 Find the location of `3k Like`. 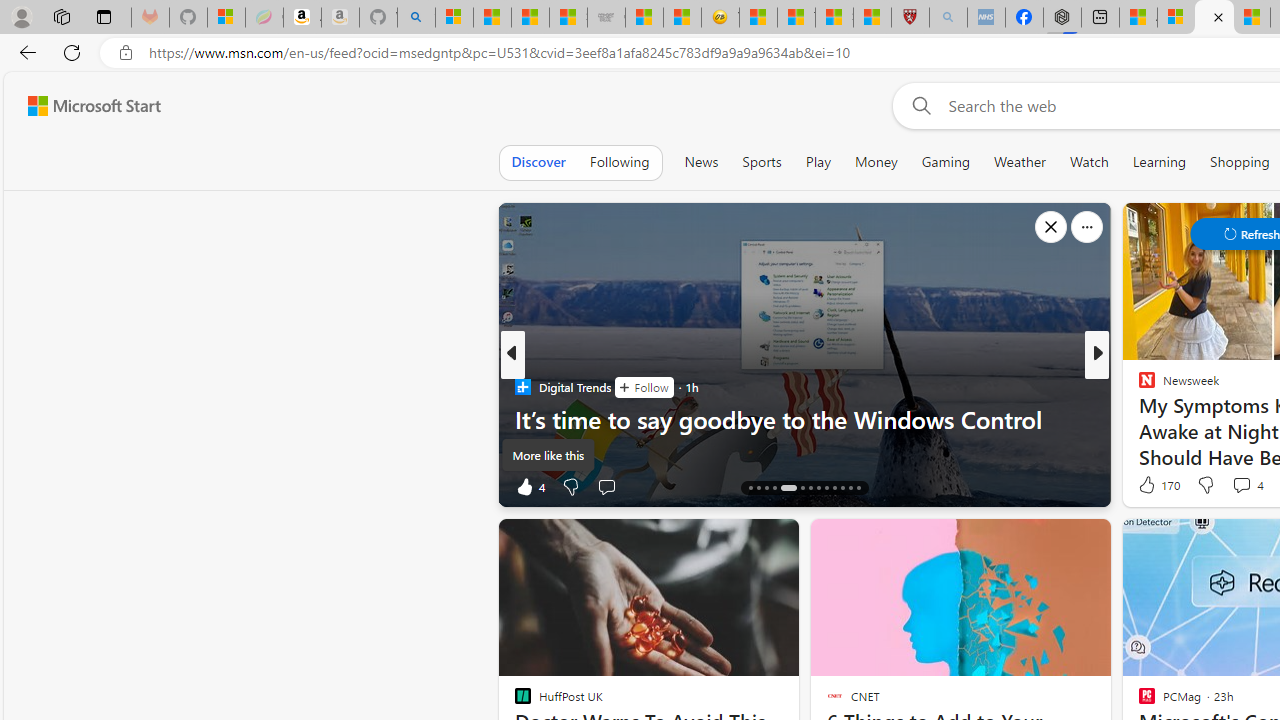

3k Like is located at coordinates (1148, 486).